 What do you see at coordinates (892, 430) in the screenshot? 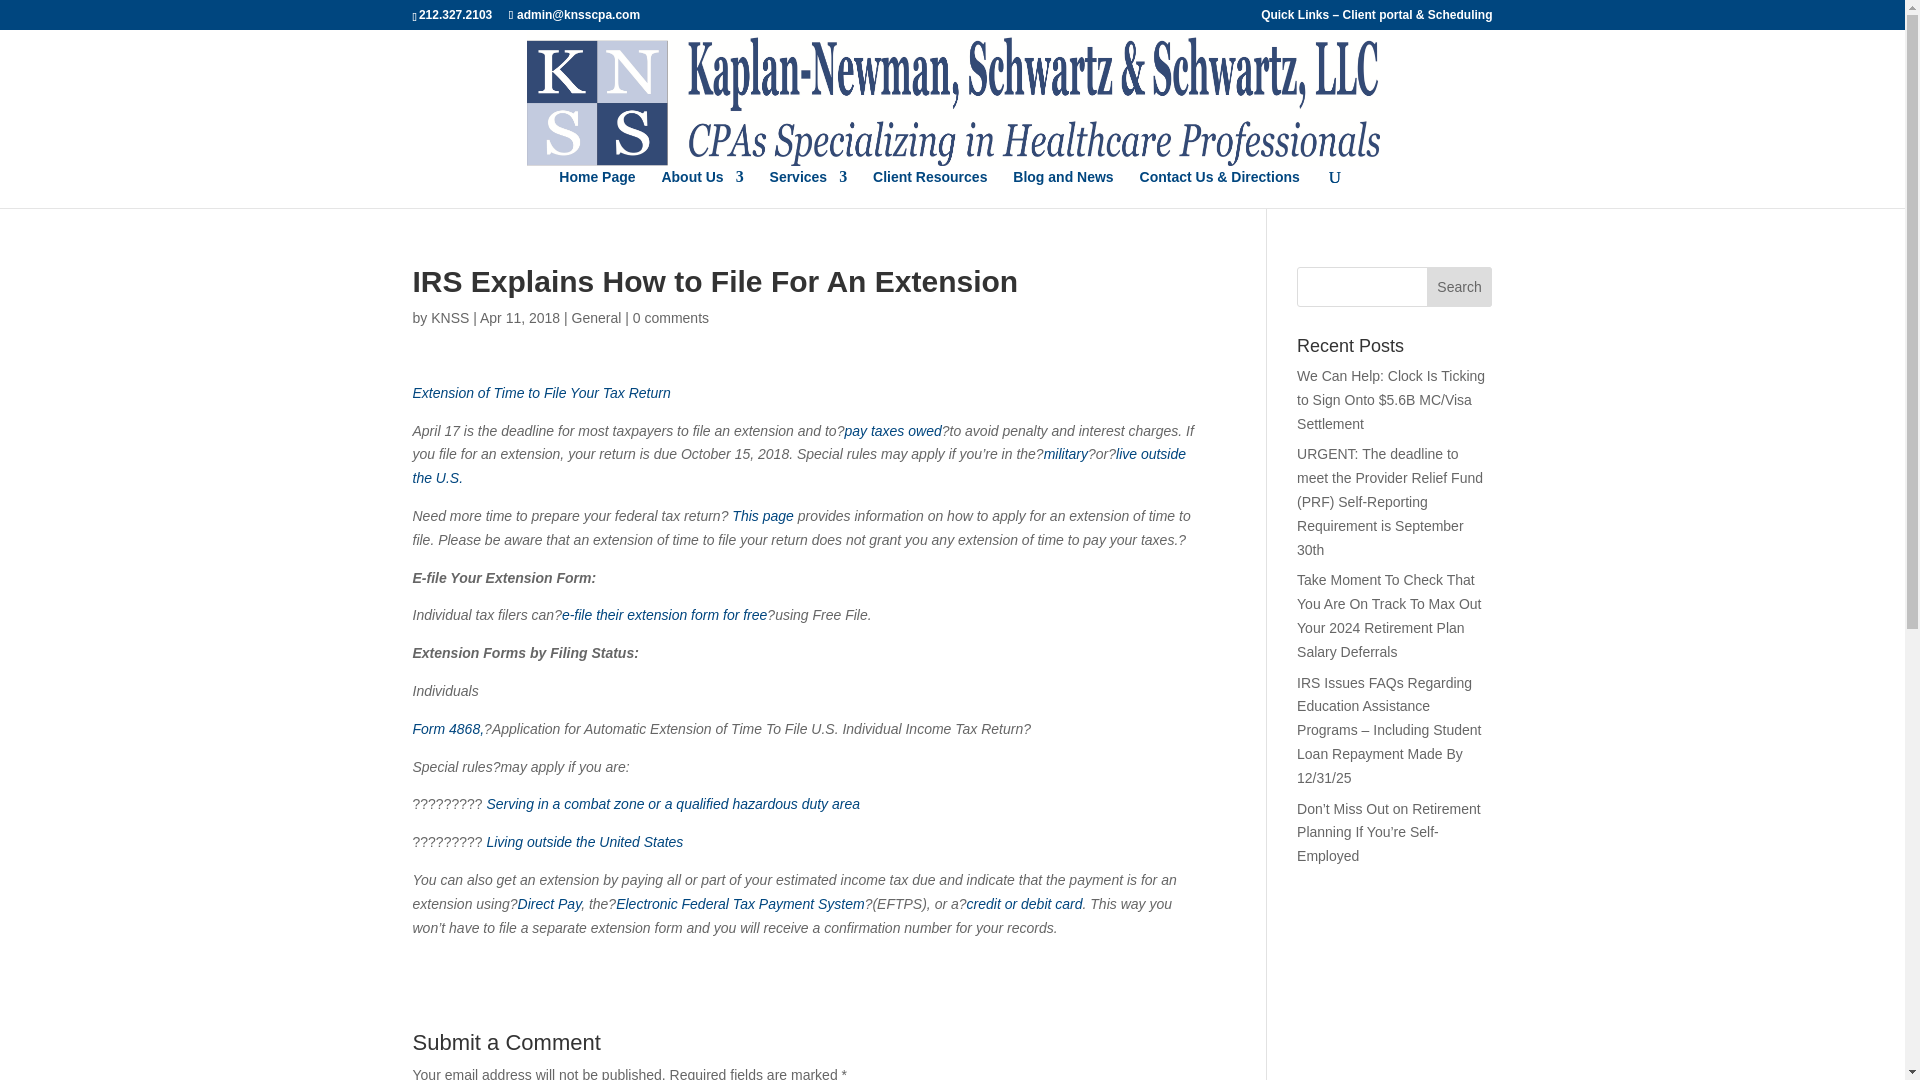
I see `pay taxes owed` at bounding box center [892, 430].